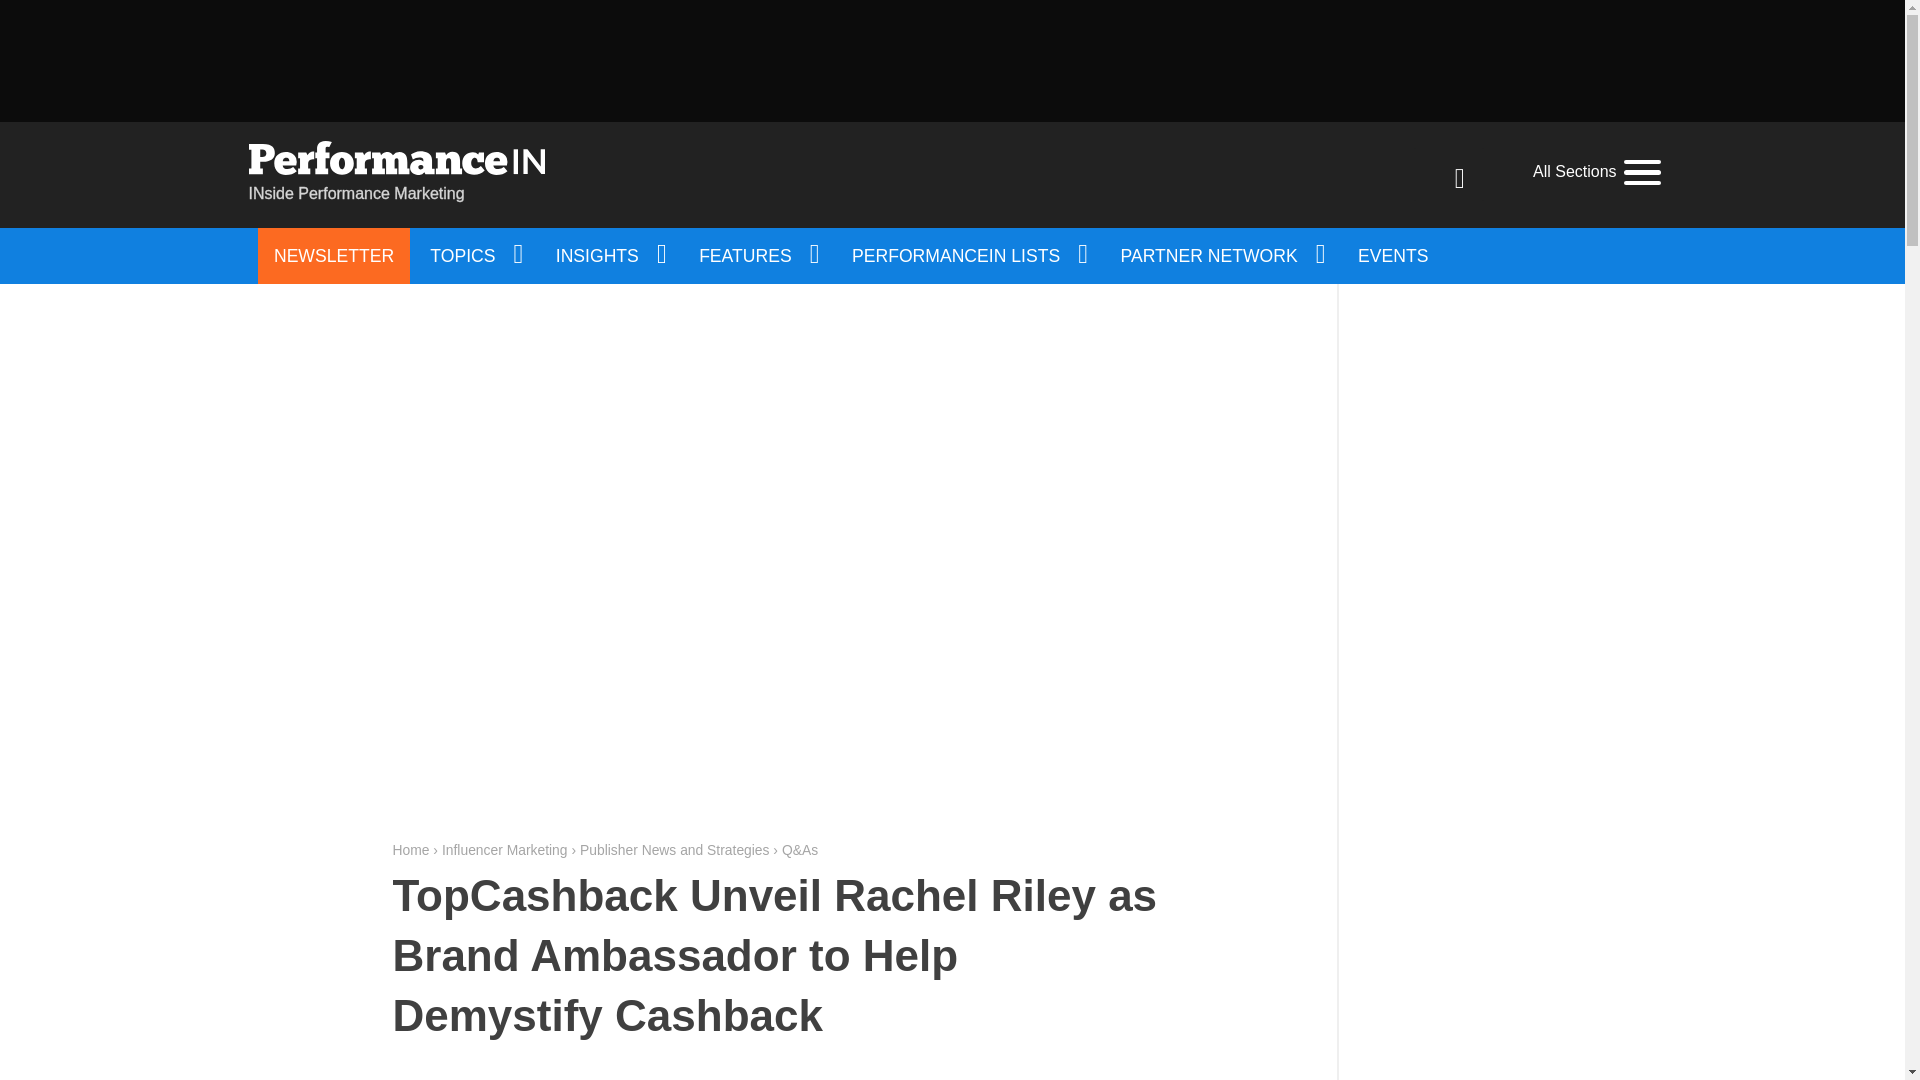  I want to click on INside Performance Marketing, so click(395, 174).